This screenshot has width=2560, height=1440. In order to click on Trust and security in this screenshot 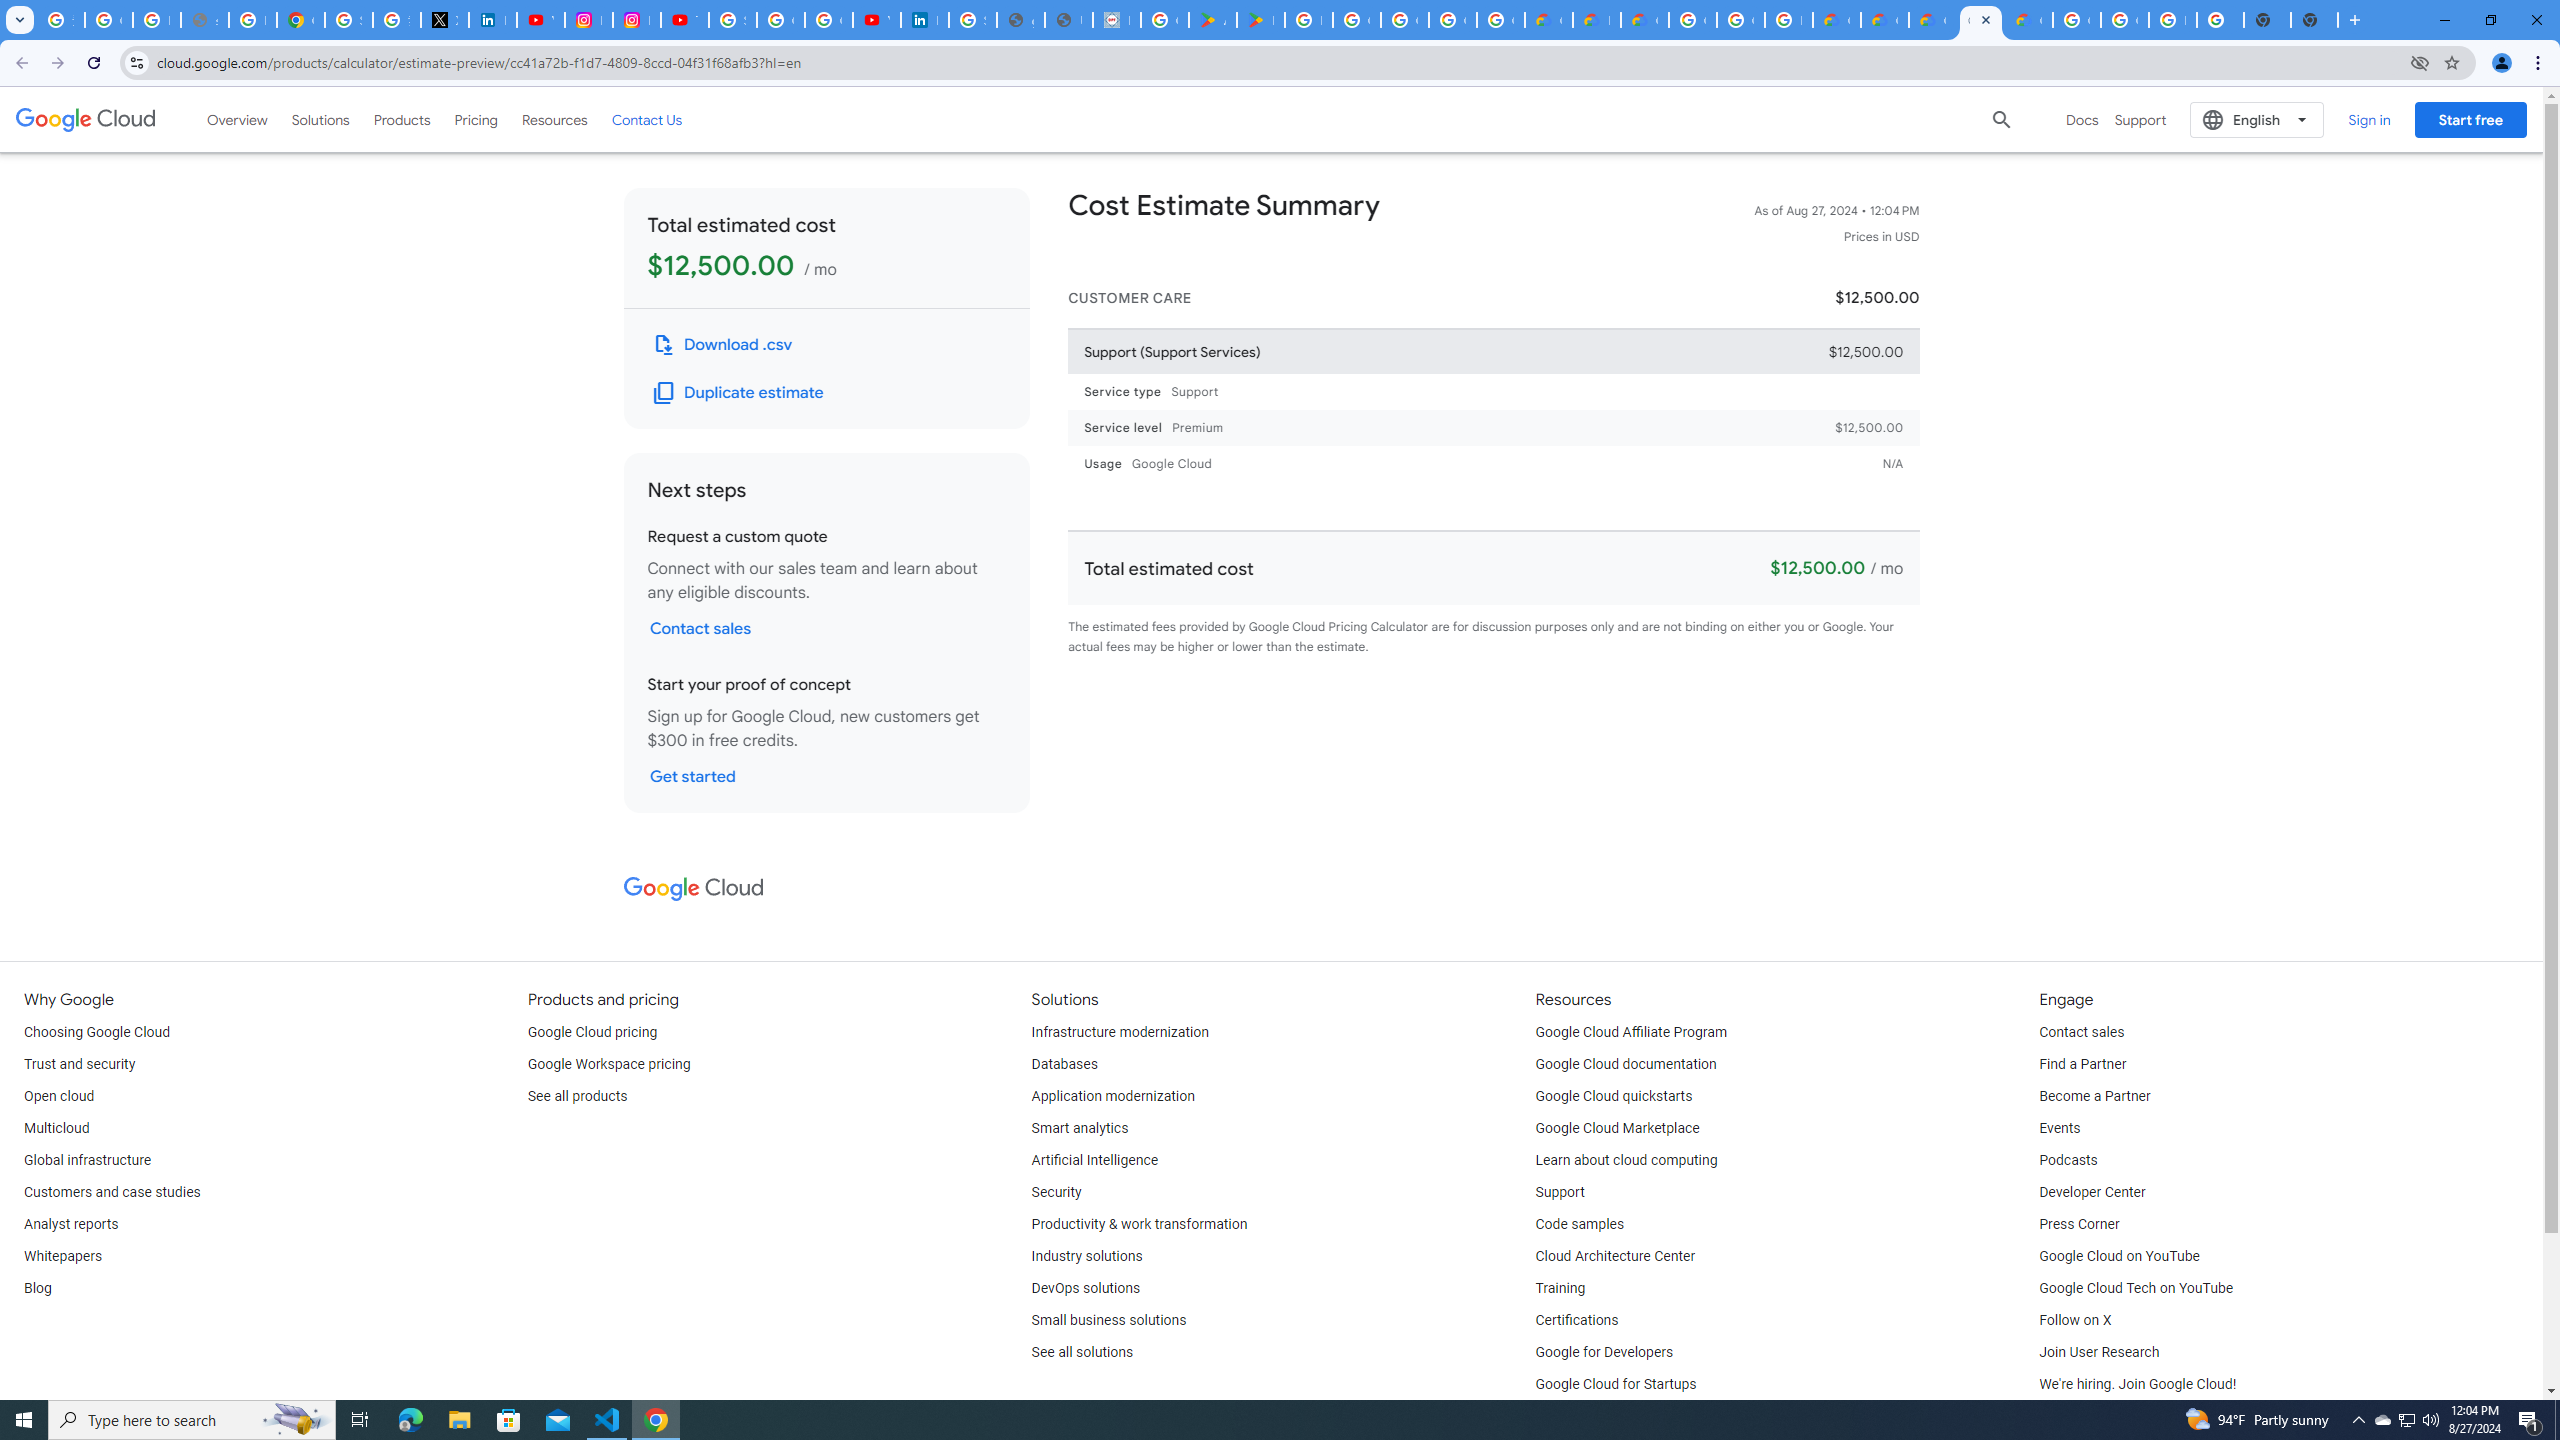, I will do `click(79, 1064)`.